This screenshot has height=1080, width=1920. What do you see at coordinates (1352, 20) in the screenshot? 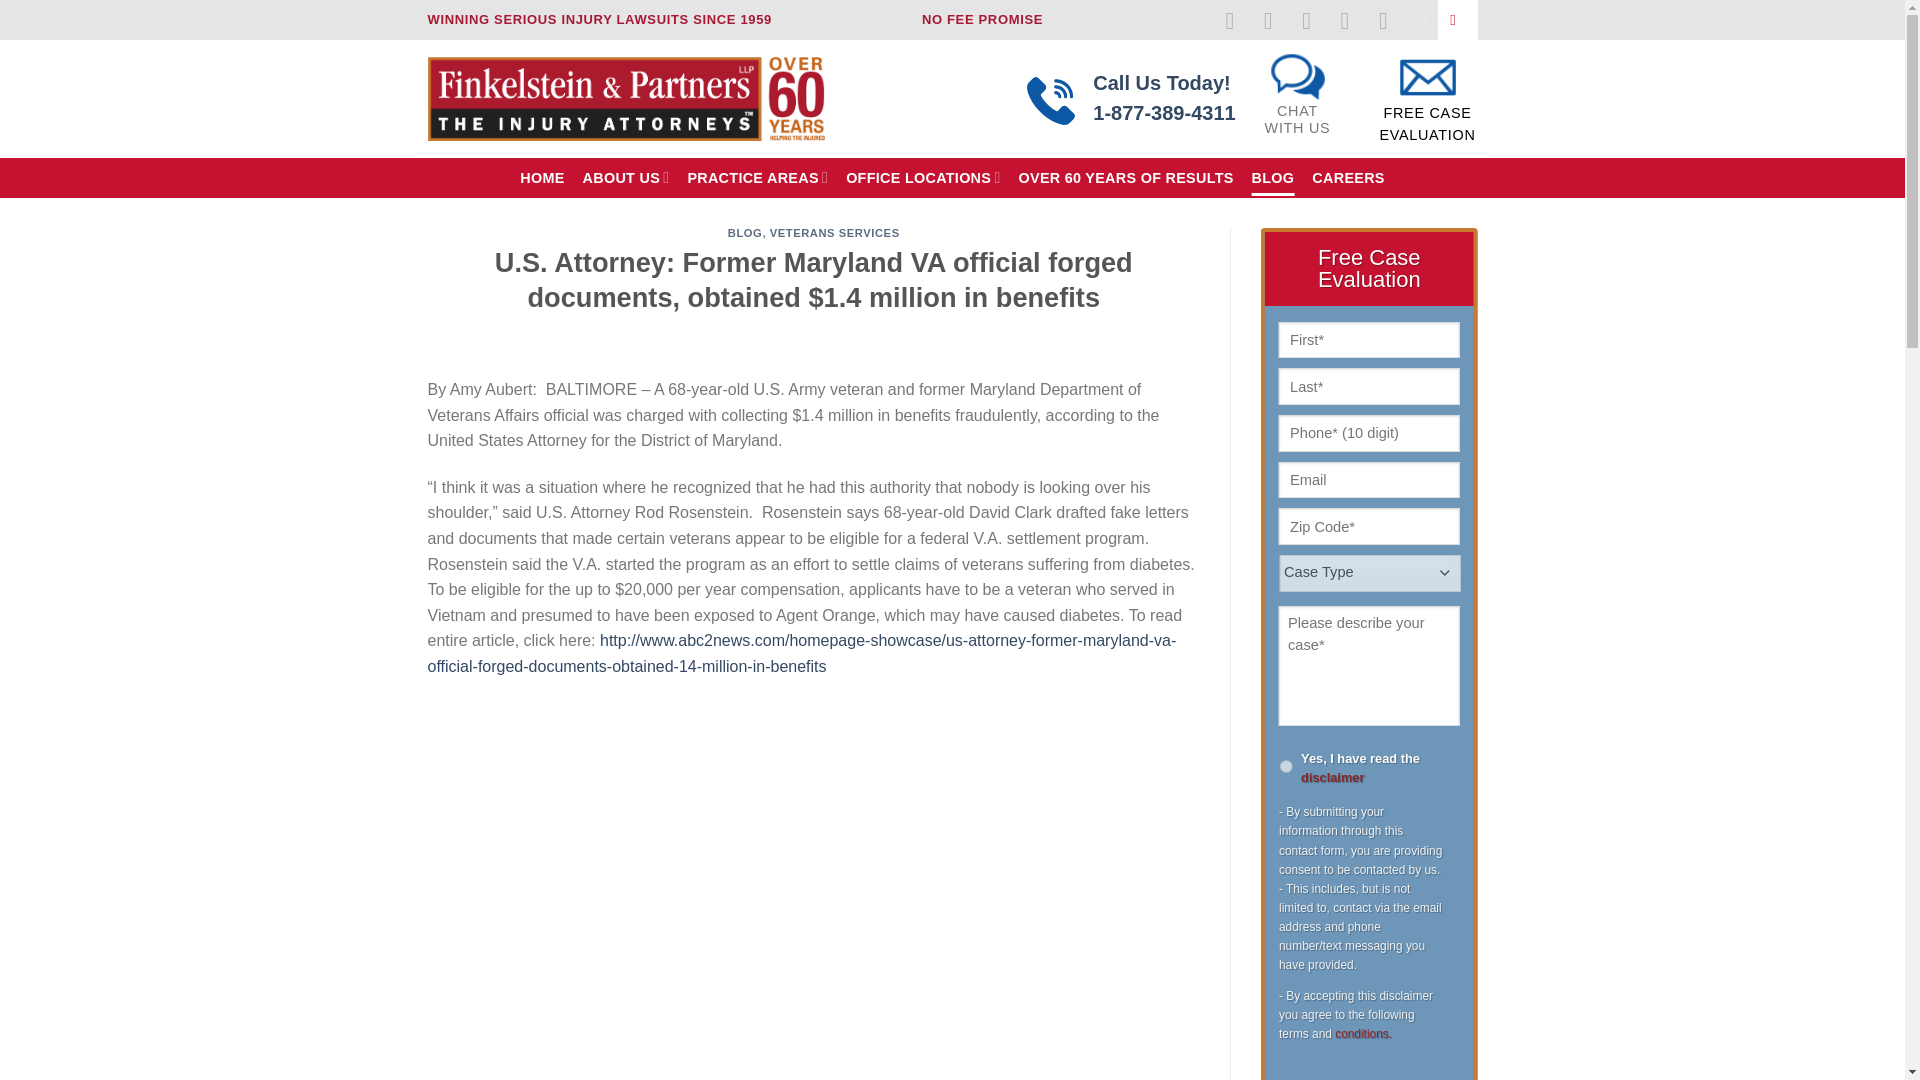
I see `Send us an email` at bounding box center [1352, 20].